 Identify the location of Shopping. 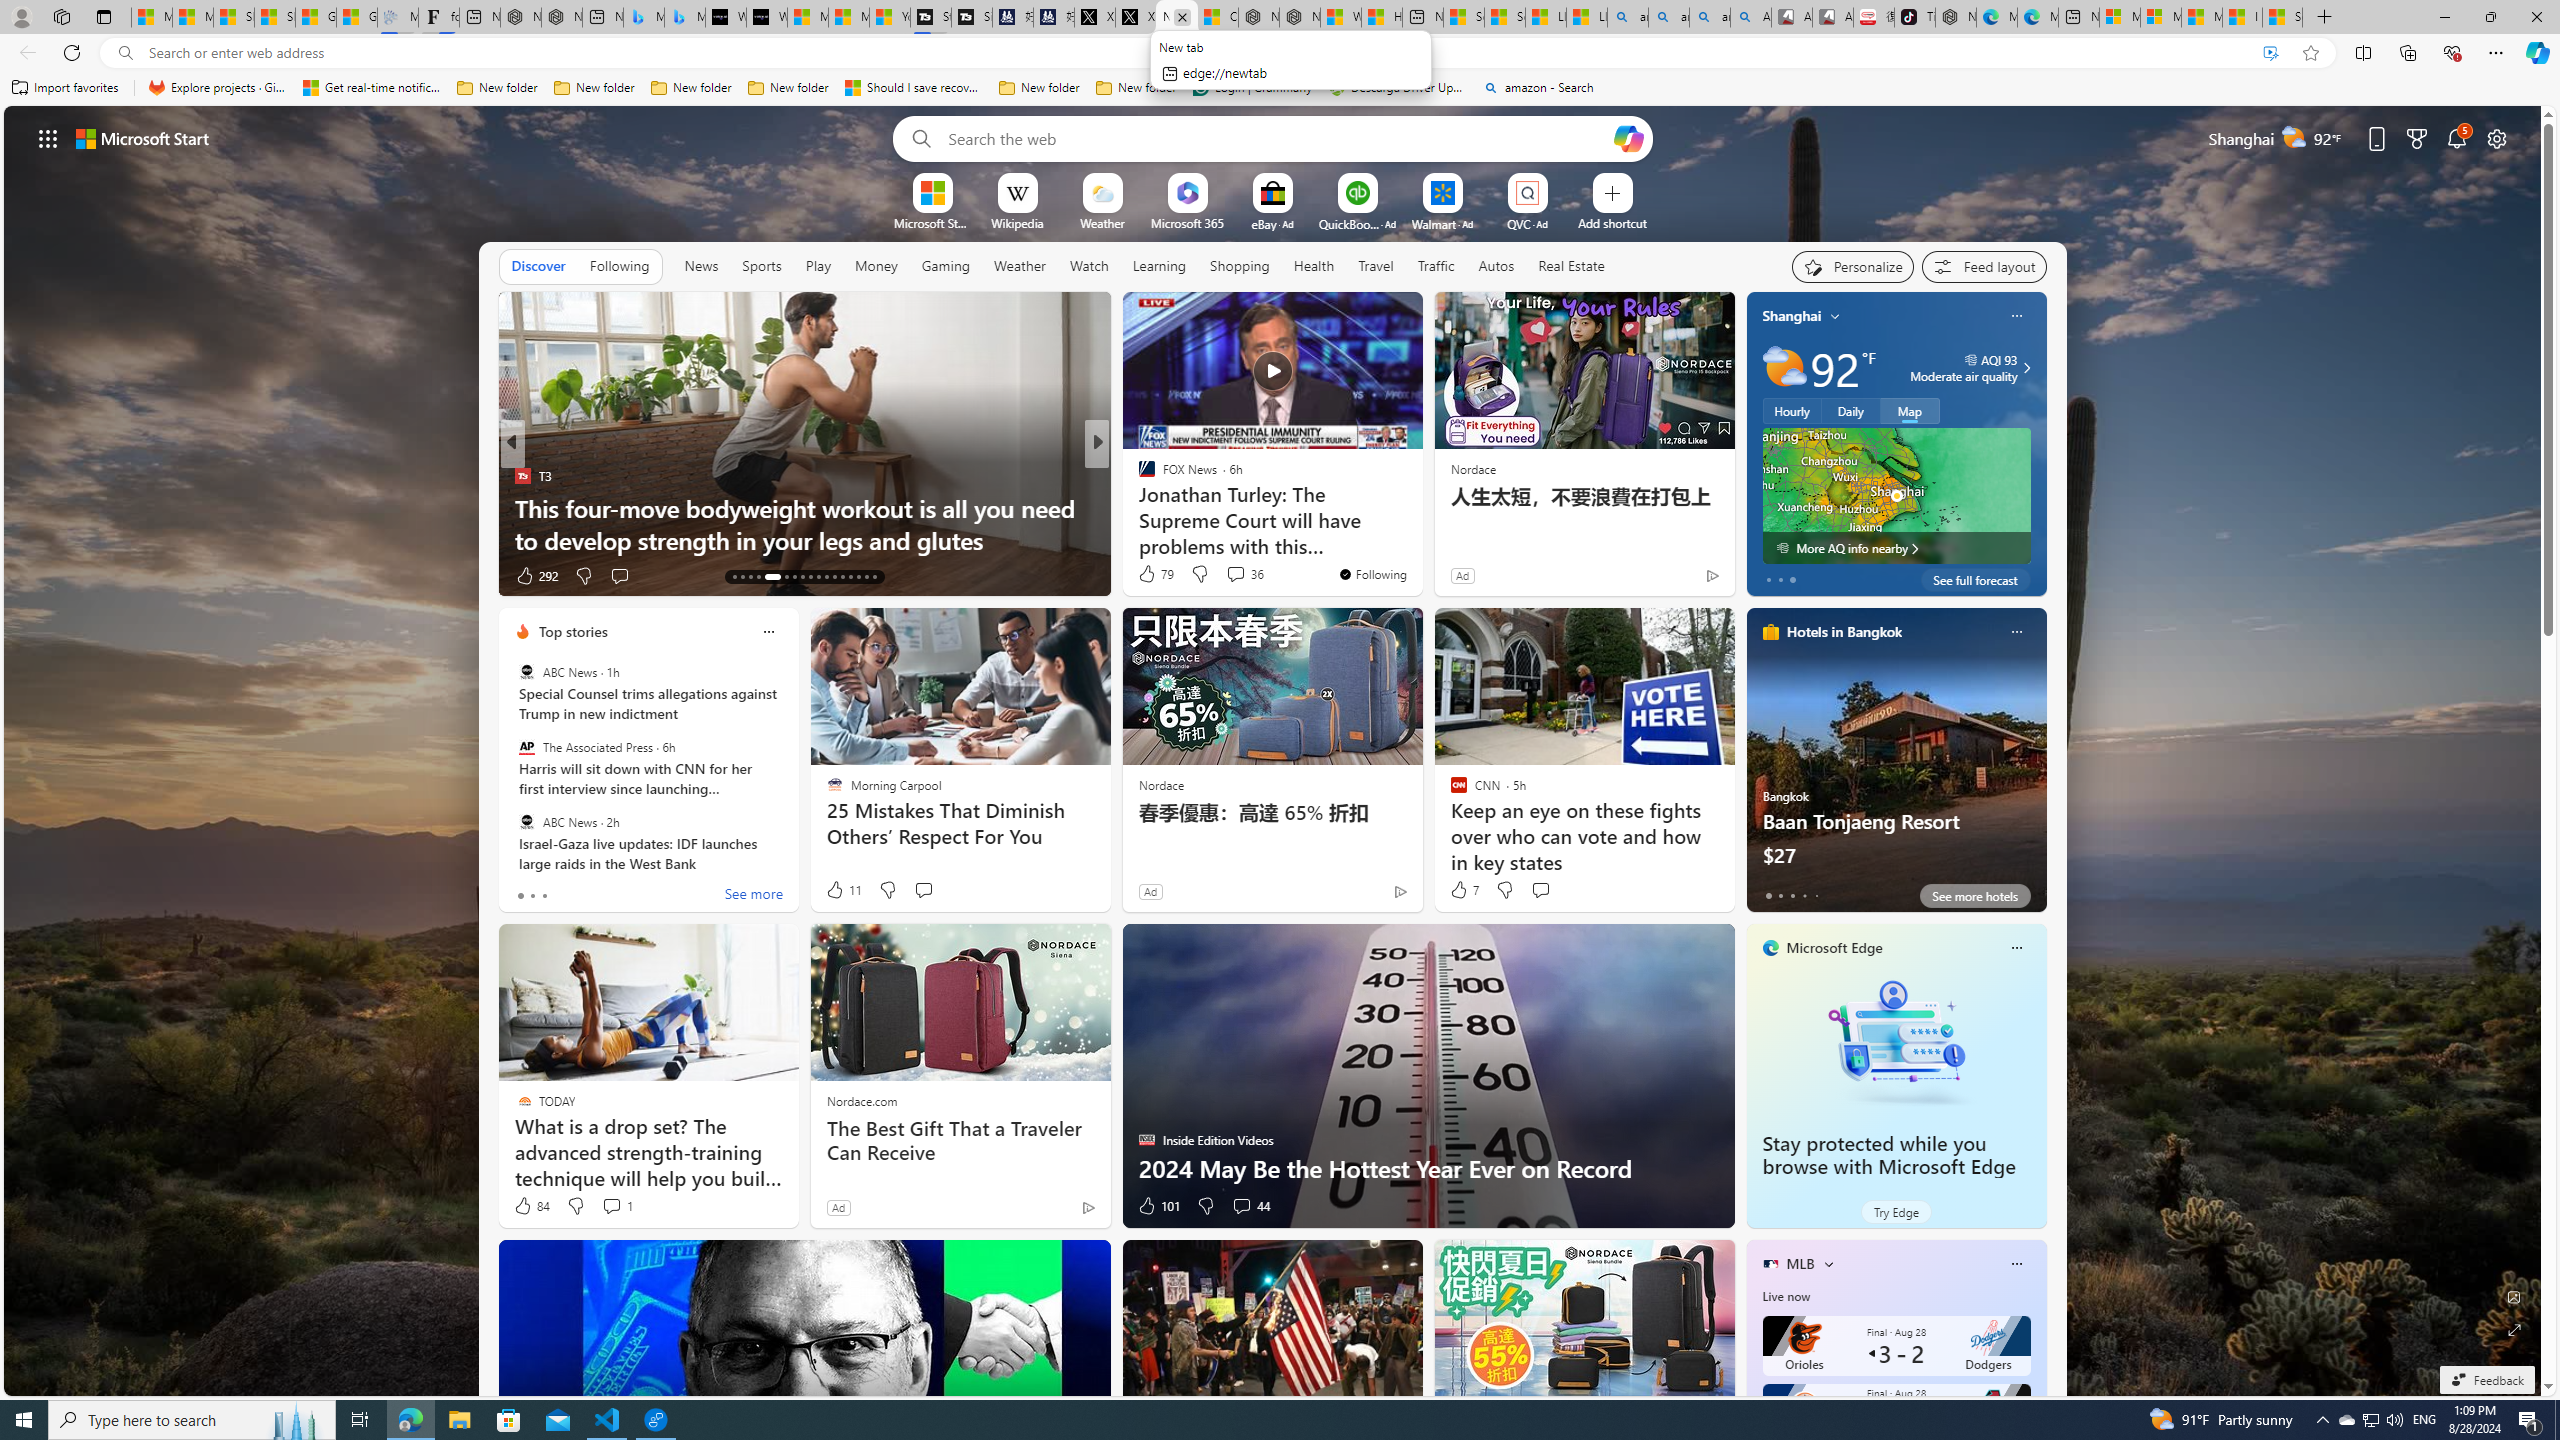
(1240, 265).